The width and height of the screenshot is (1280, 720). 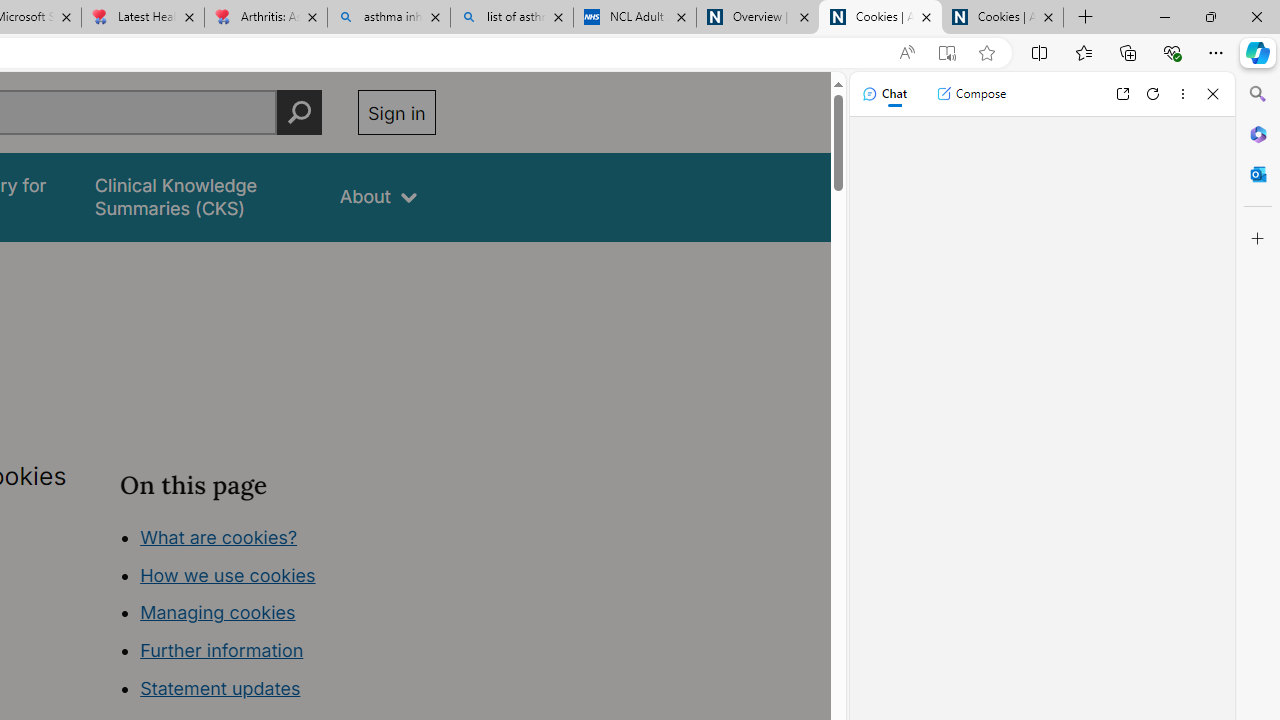 I want to click on Chat, so click(x=884, y=94).